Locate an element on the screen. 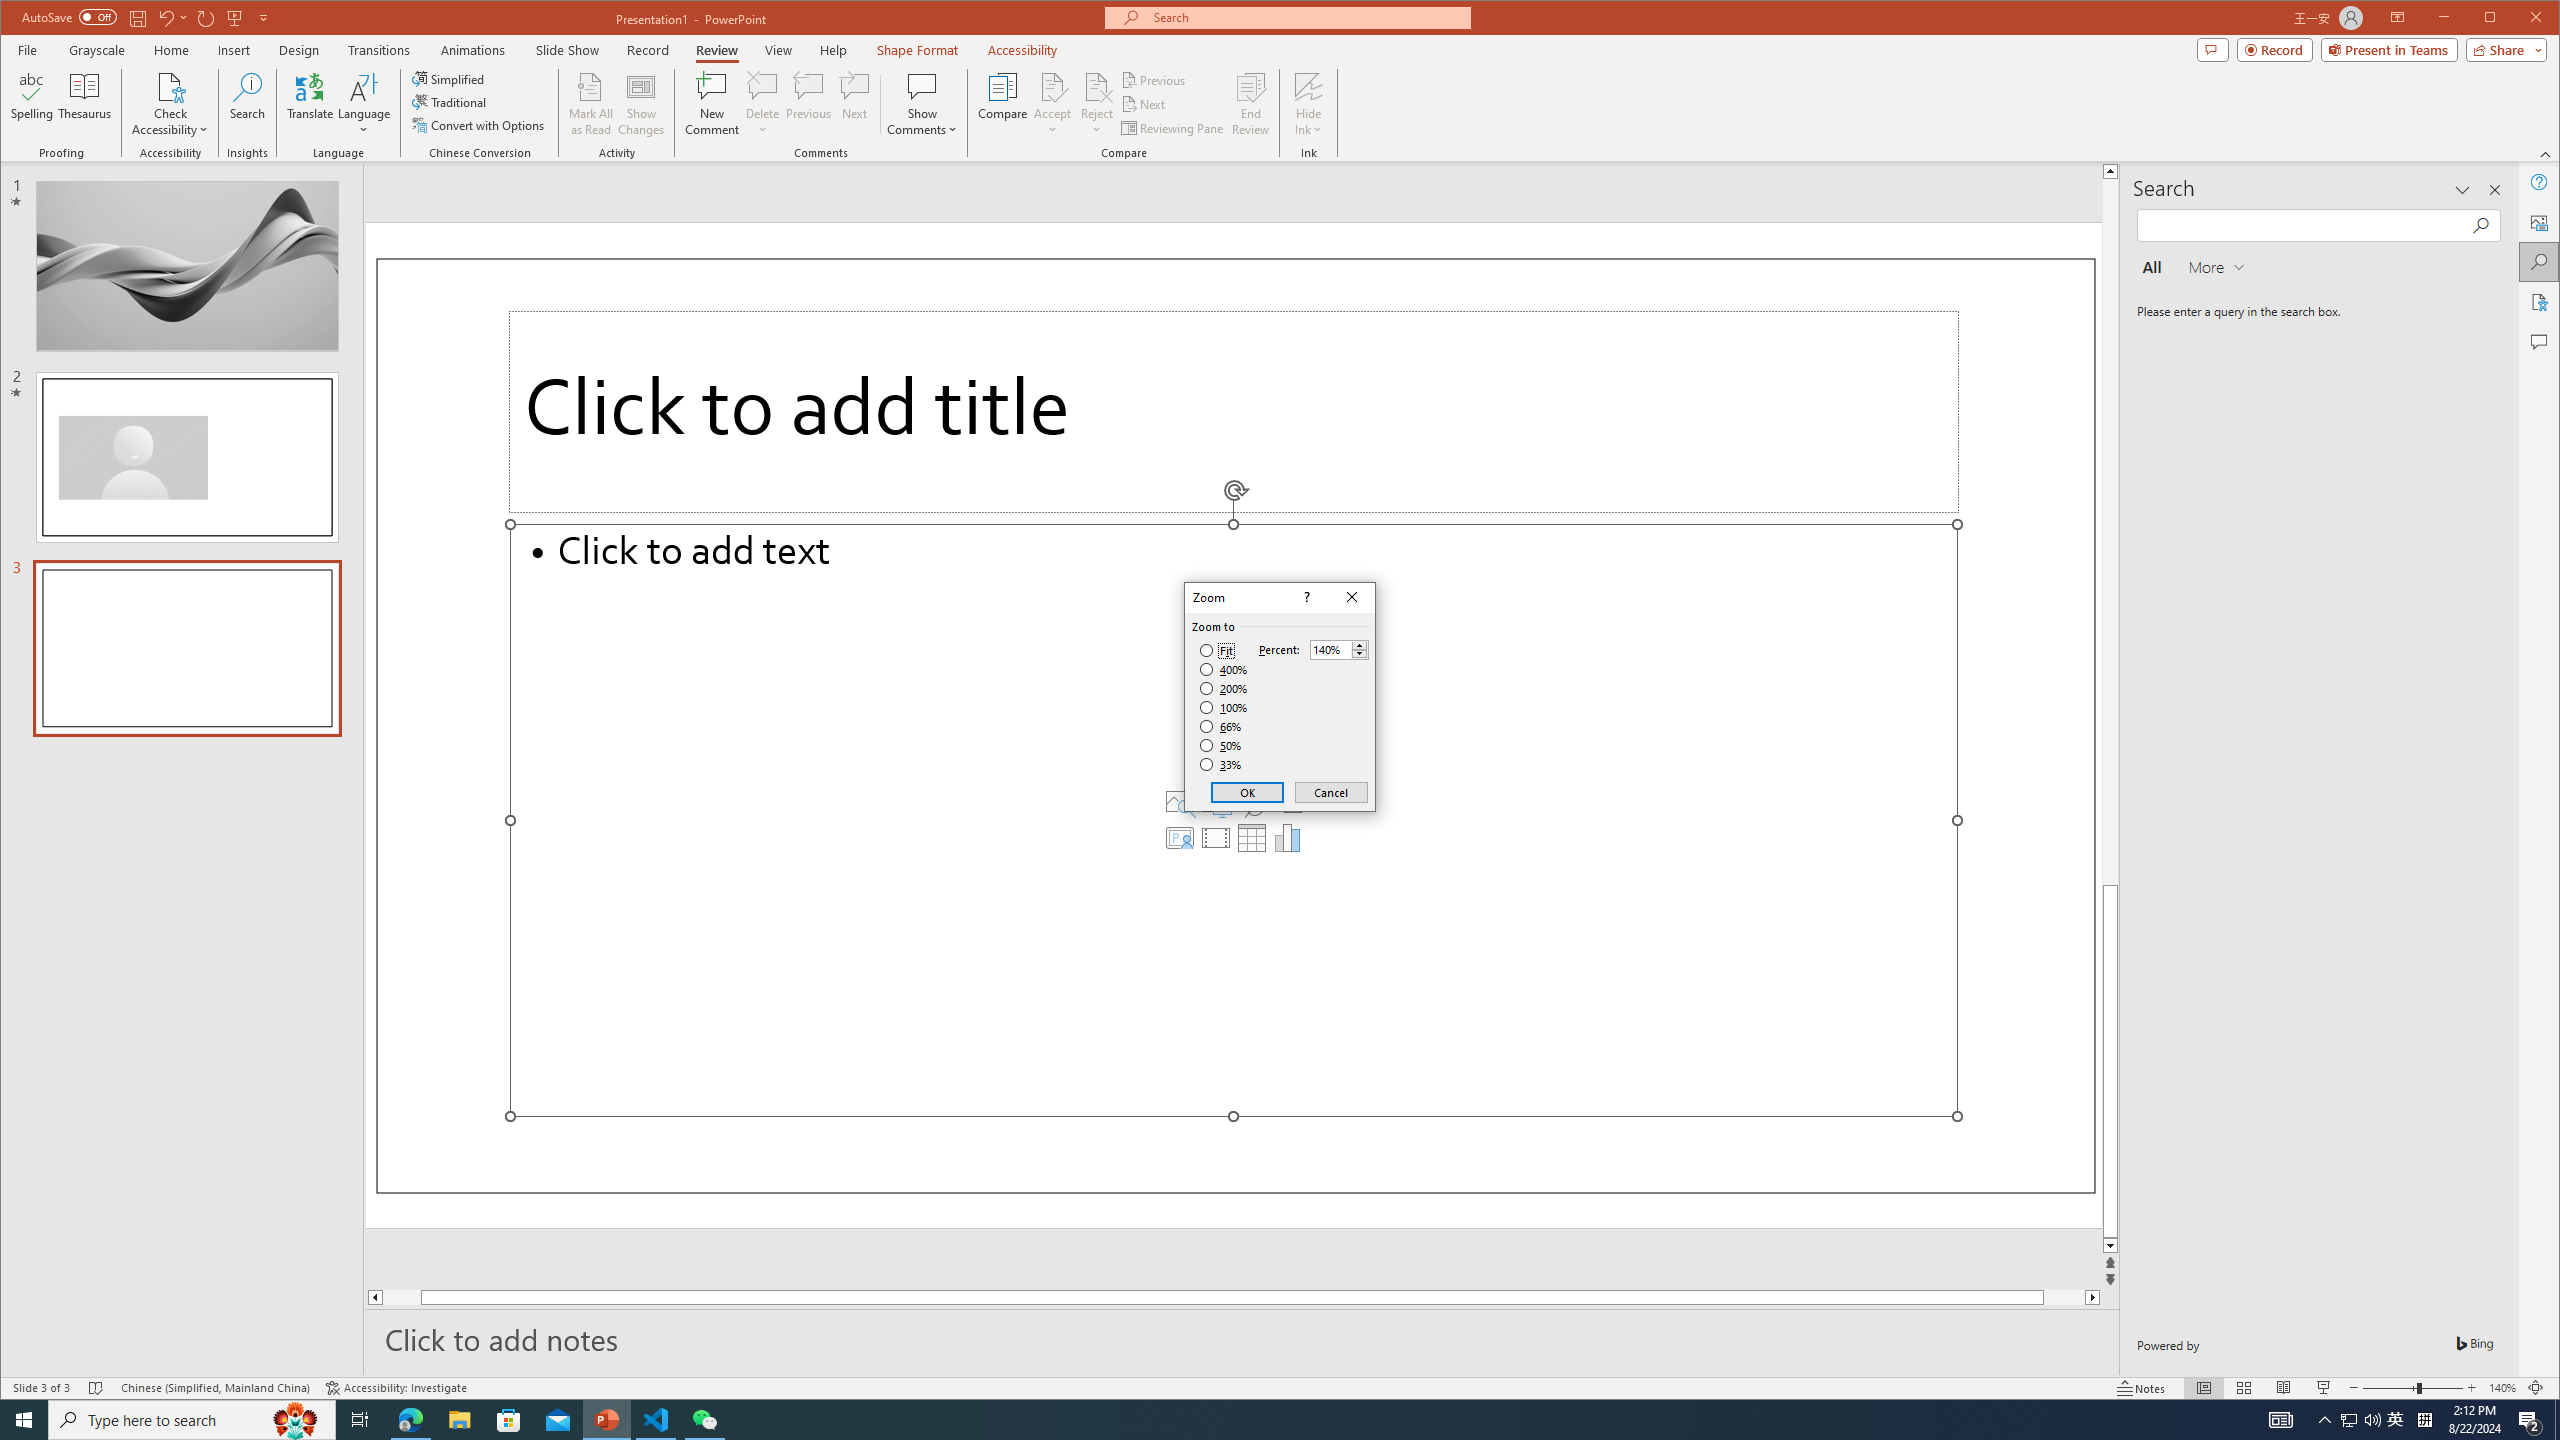  Accept is located at coordinates (1053, 104).